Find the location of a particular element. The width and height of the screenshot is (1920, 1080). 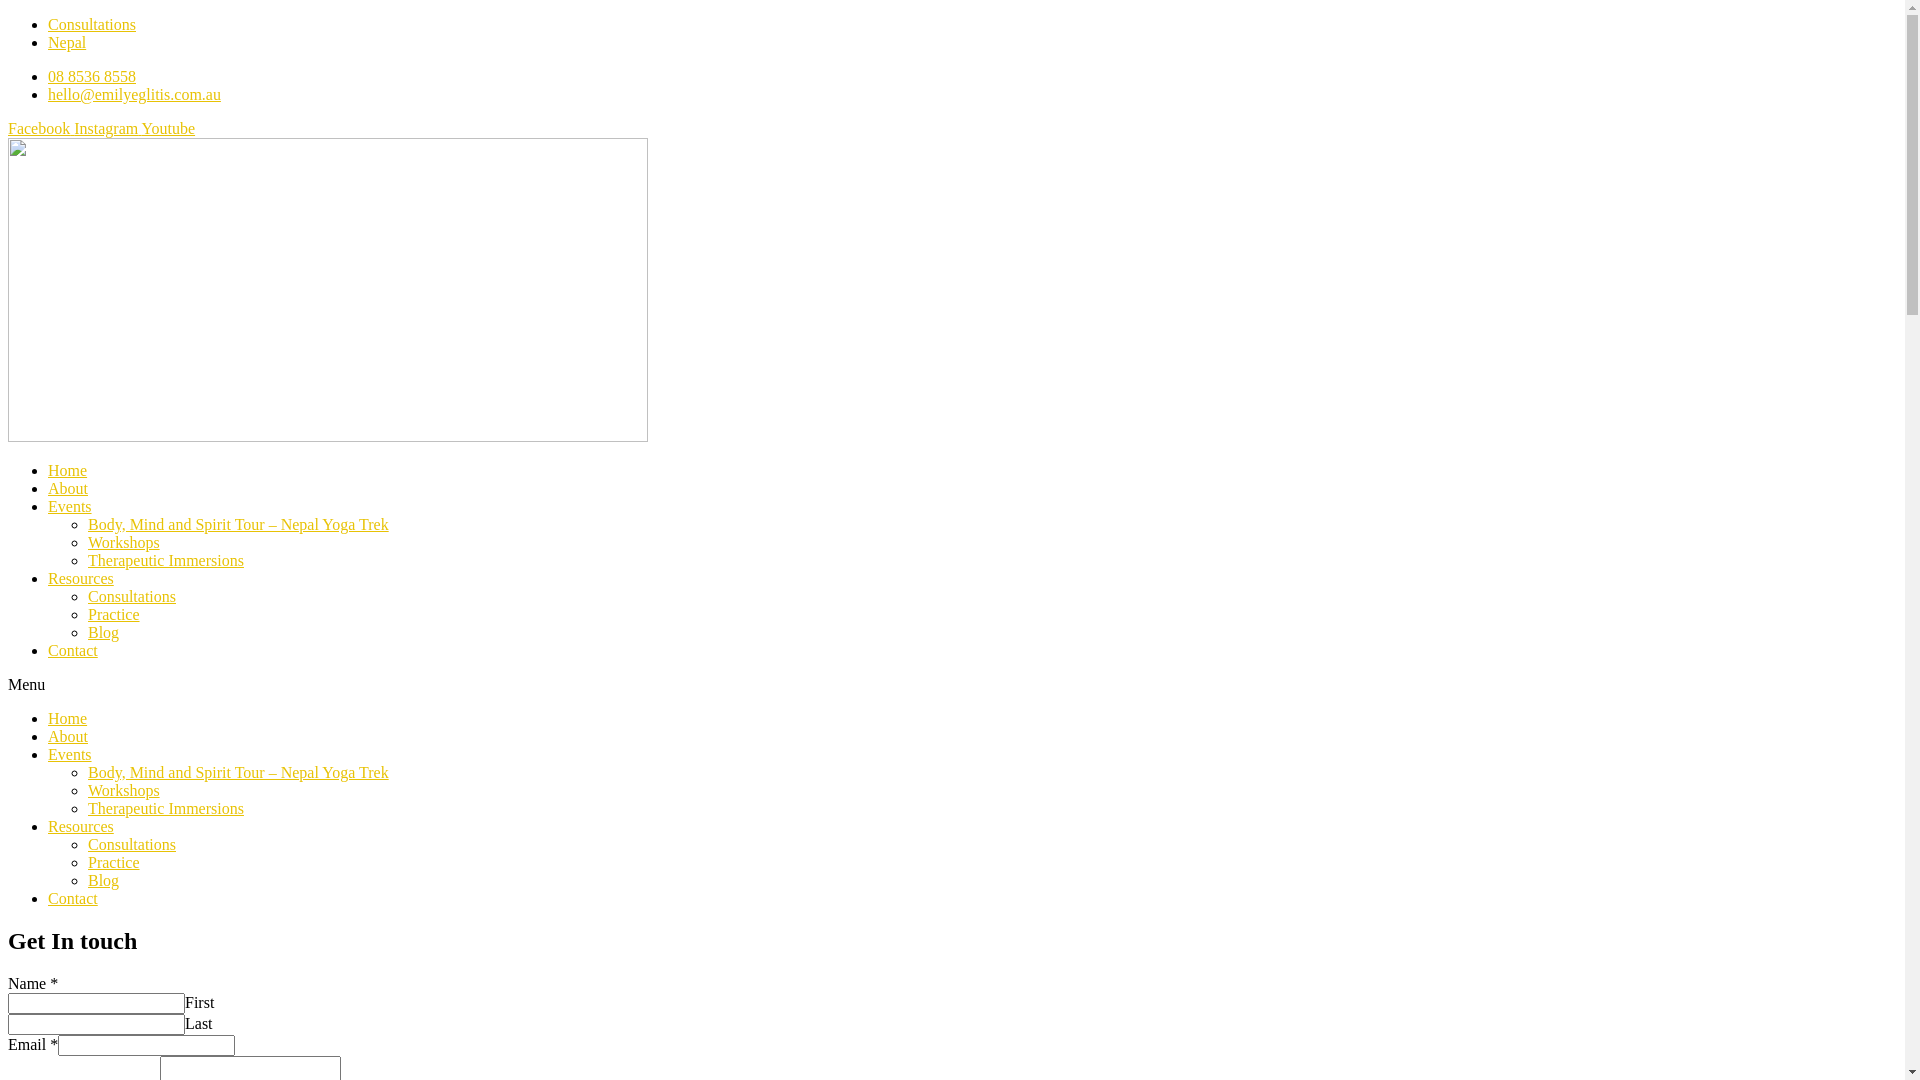

Events is located at coordinates (70, 506).